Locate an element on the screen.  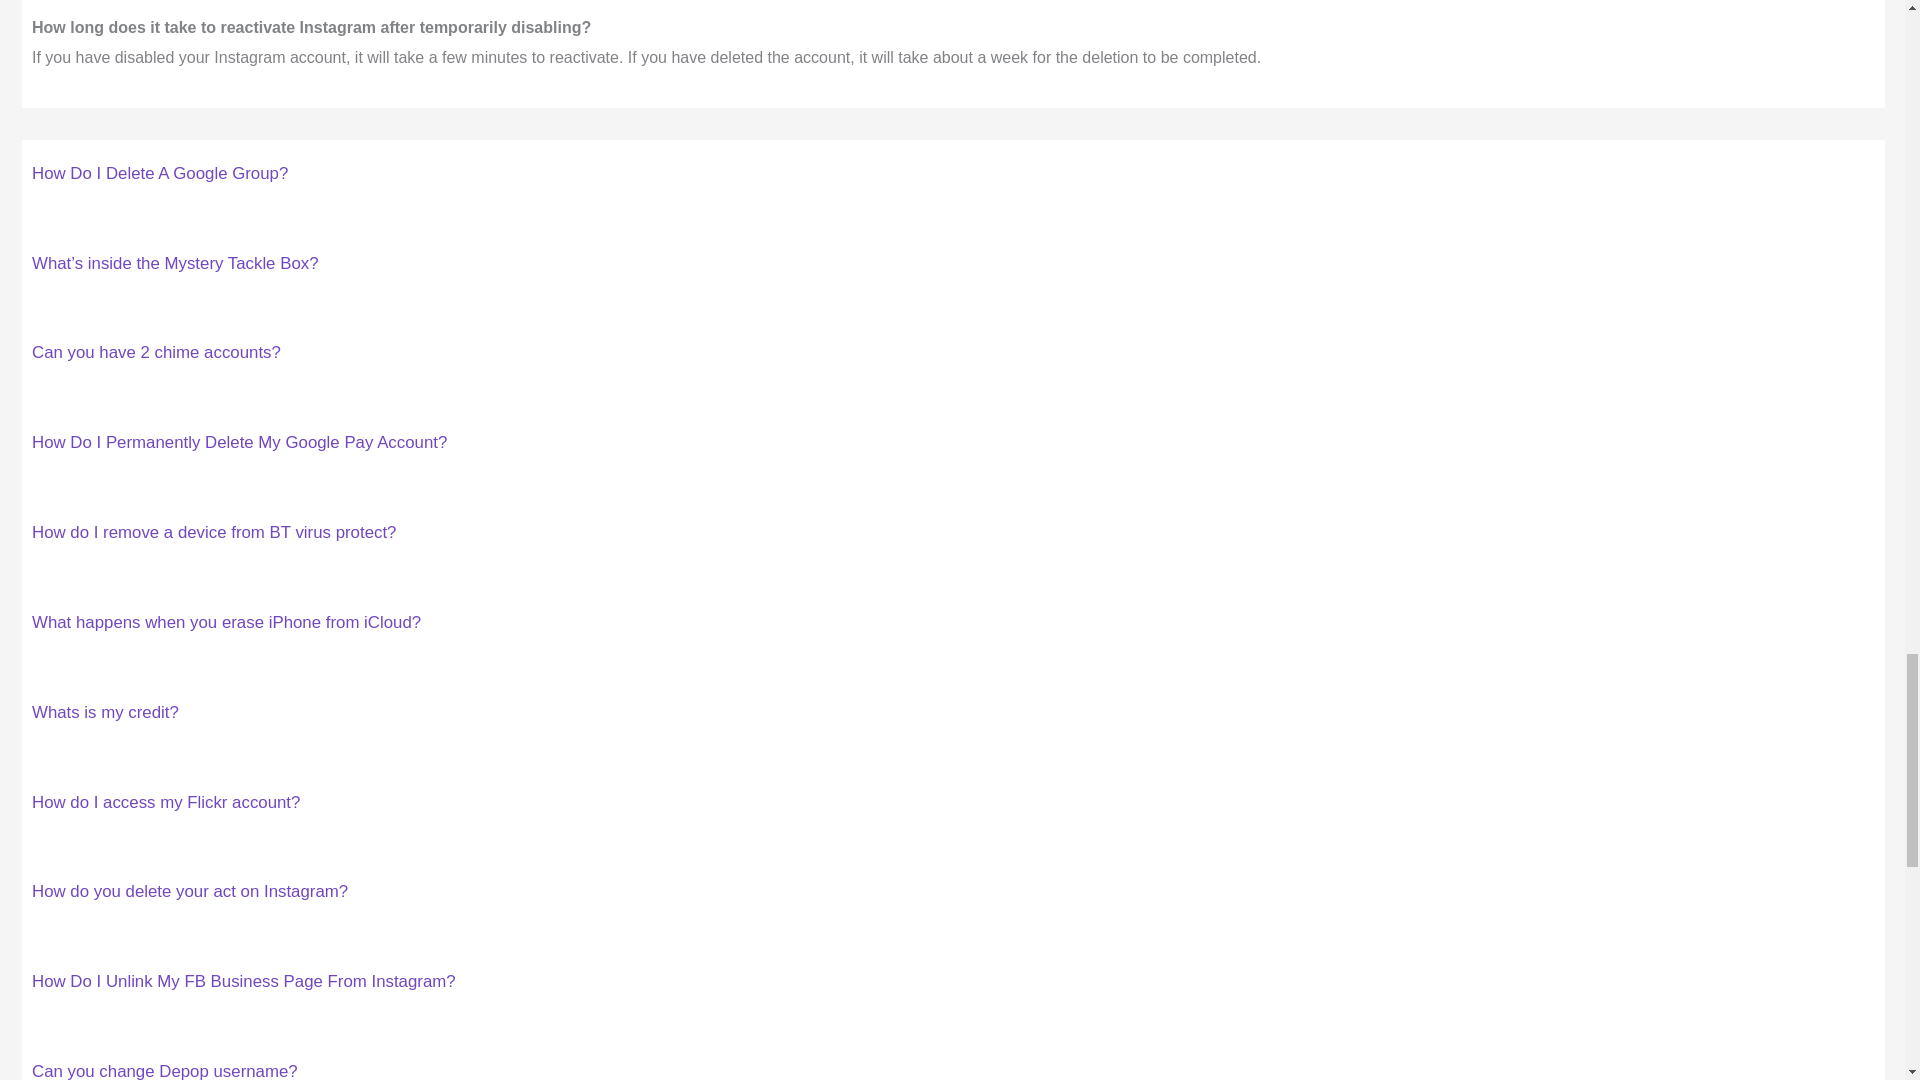
How Do I Delete A Google Group? is located at coordinates (160, 173).